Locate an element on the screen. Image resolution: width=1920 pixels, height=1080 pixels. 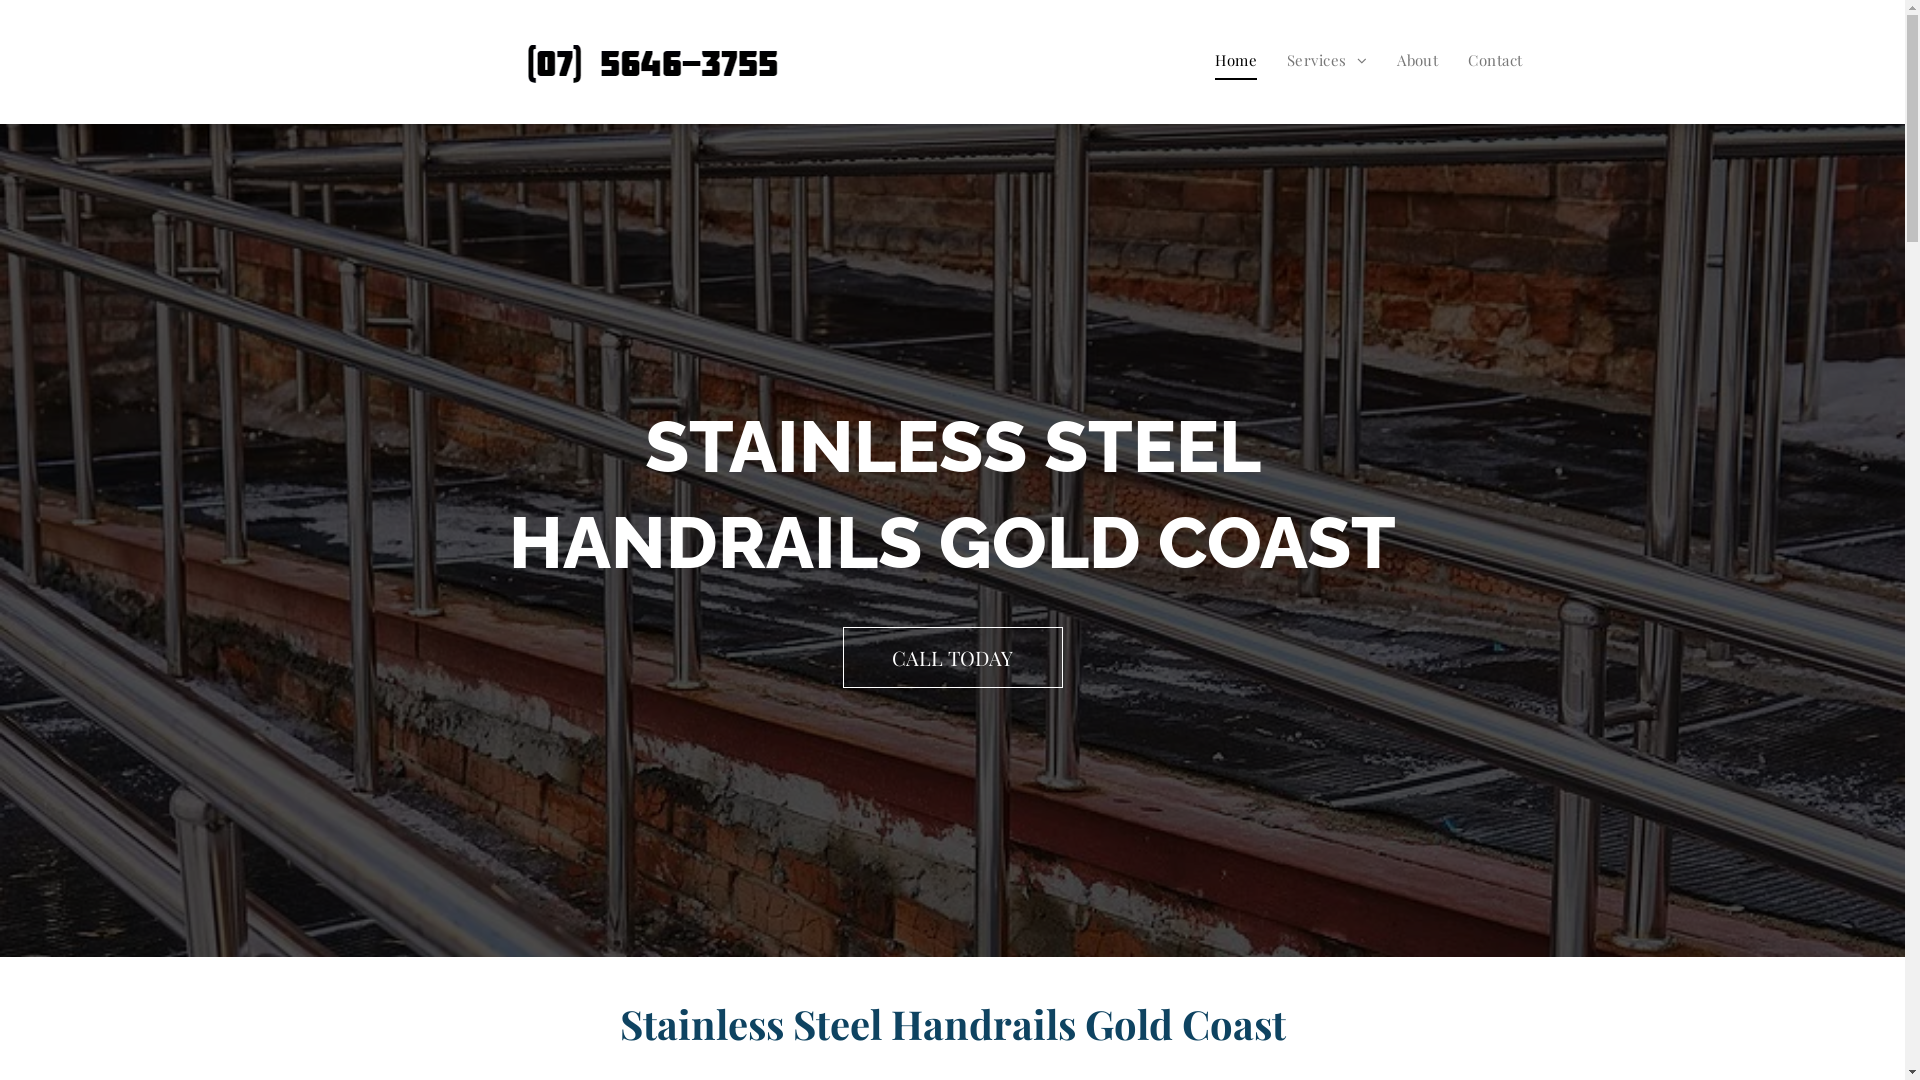
About is located at coordinates (1418, 60).